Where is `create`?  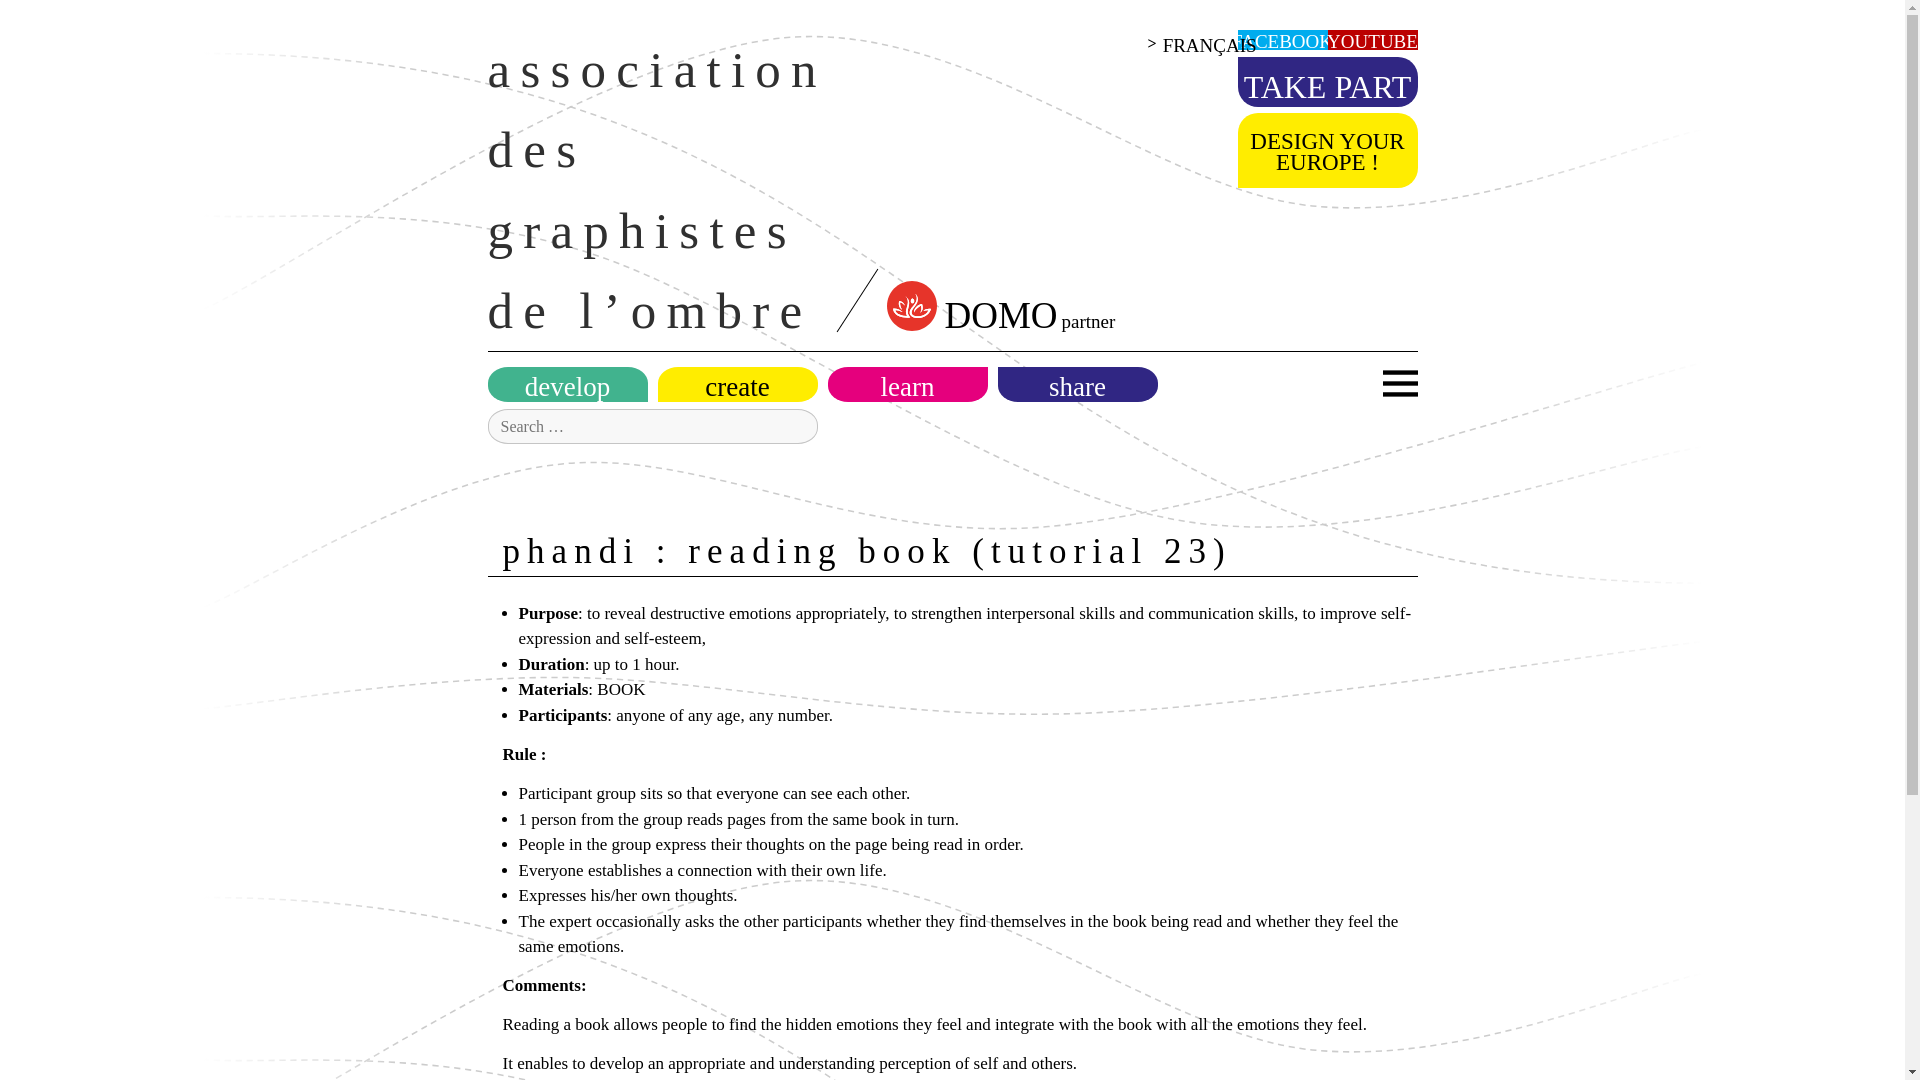
create is located at coordinates (738, 386).